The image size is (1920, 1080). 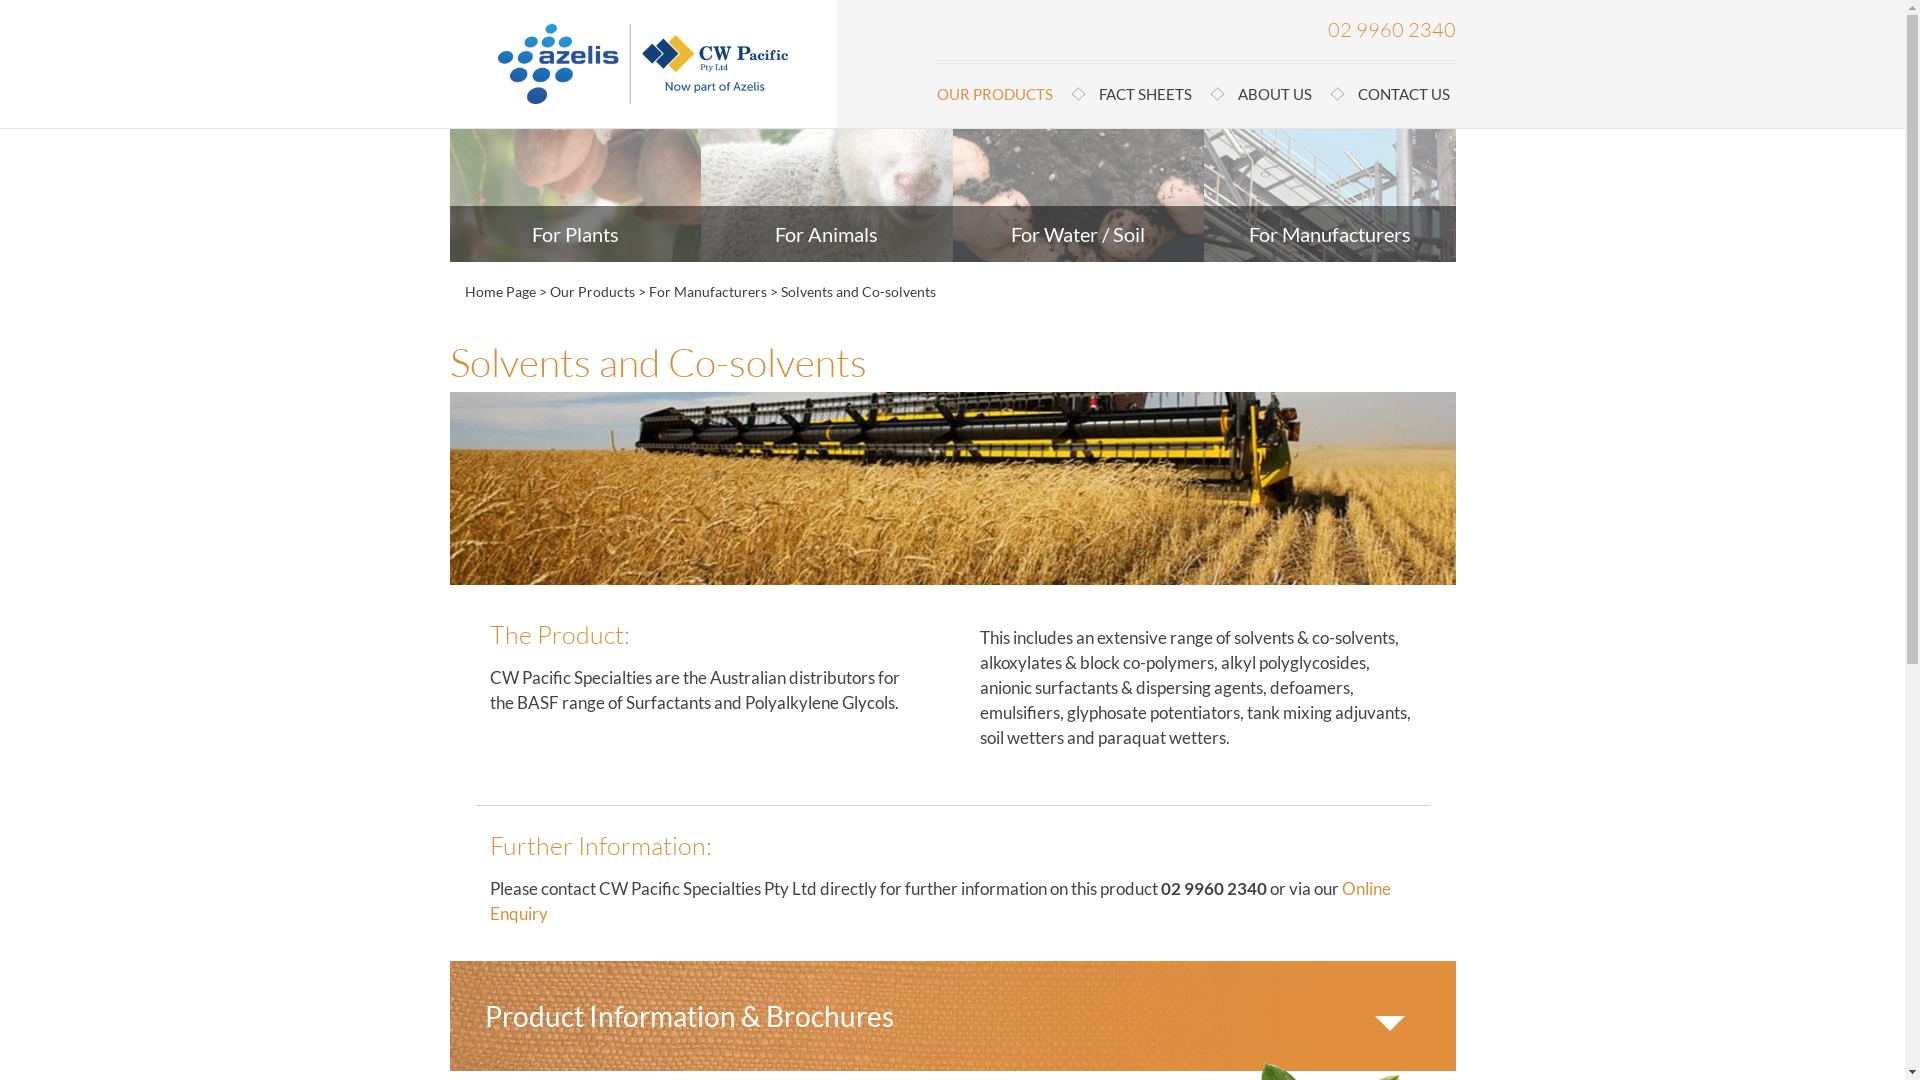 I want to click on FACT SHEETS, so click(x=1140, y=94).